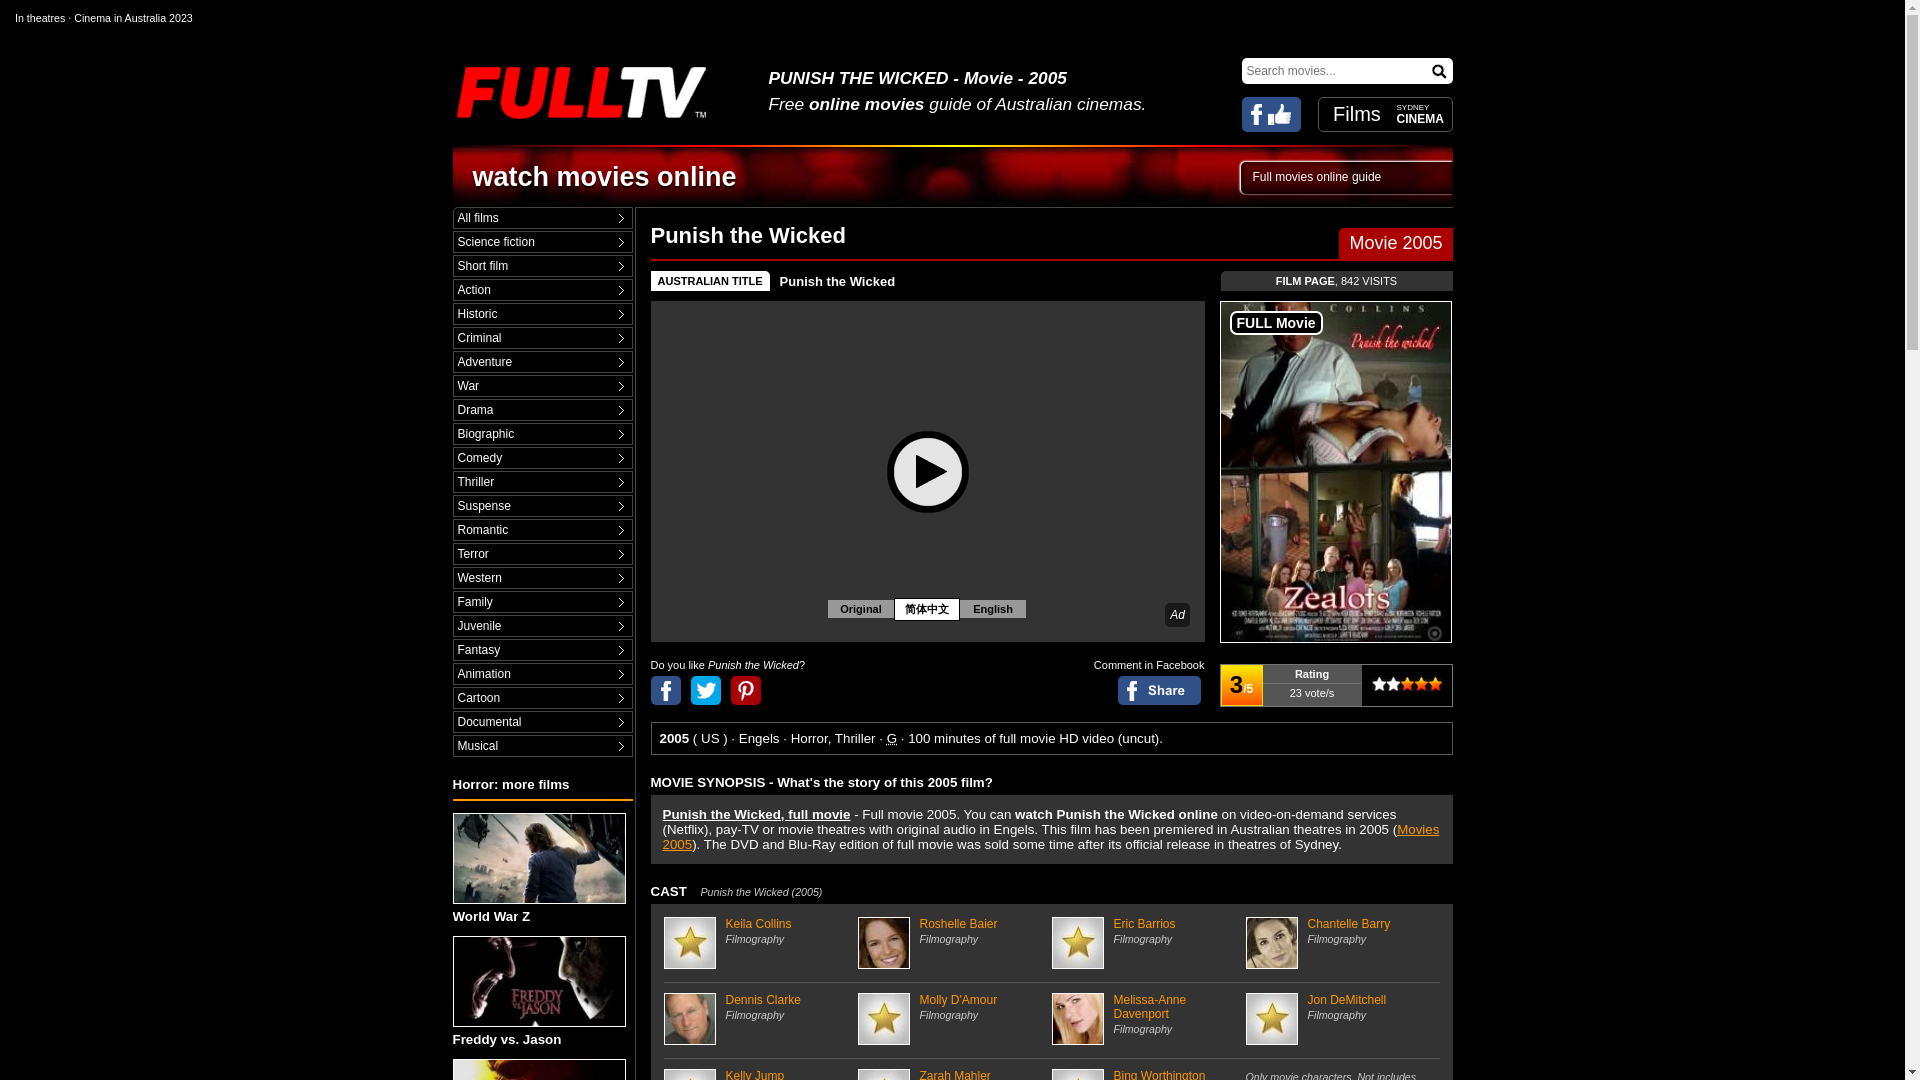 This screenshot has width=1920, height=1080. I want to click on Search, so click(1440, 70).